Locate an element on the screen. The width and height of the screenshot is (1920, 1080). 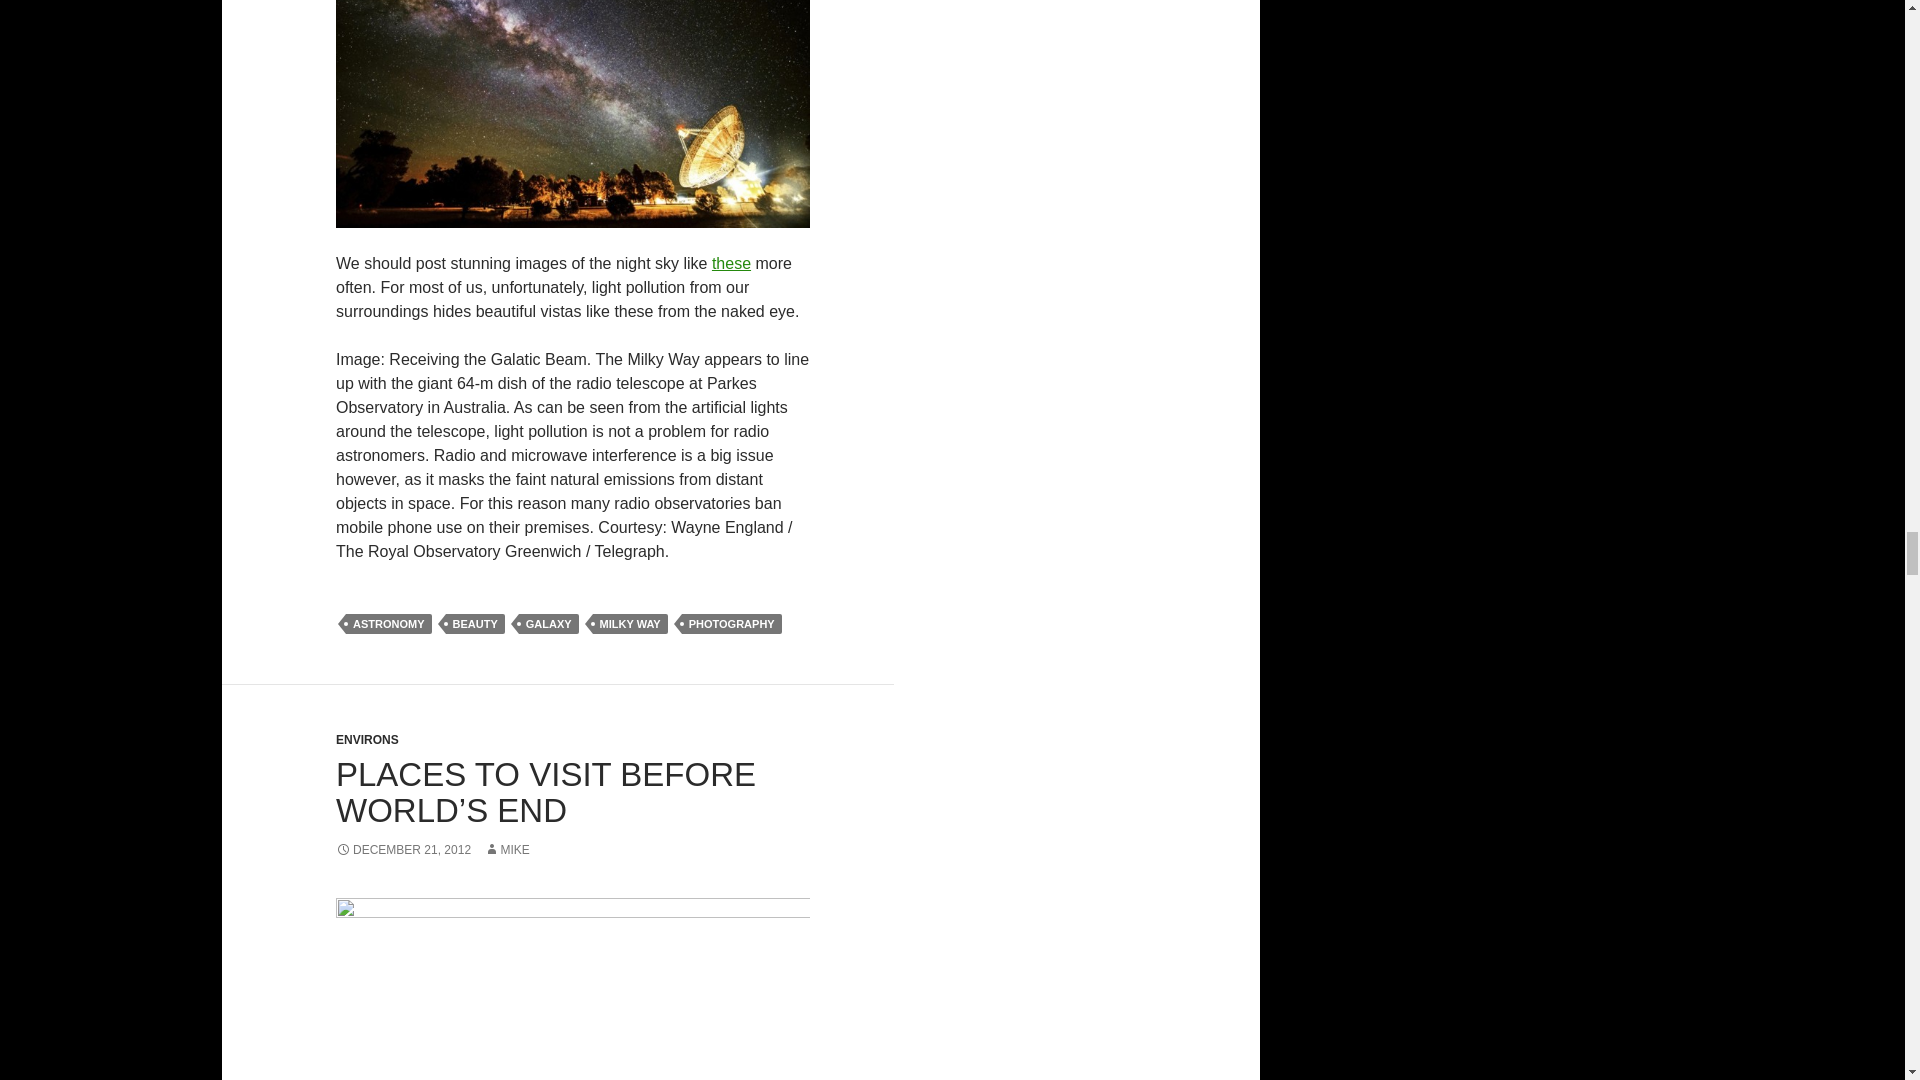
The 2013 Astronomy Photographer of the Year competition is located at coordinates (731, 263).